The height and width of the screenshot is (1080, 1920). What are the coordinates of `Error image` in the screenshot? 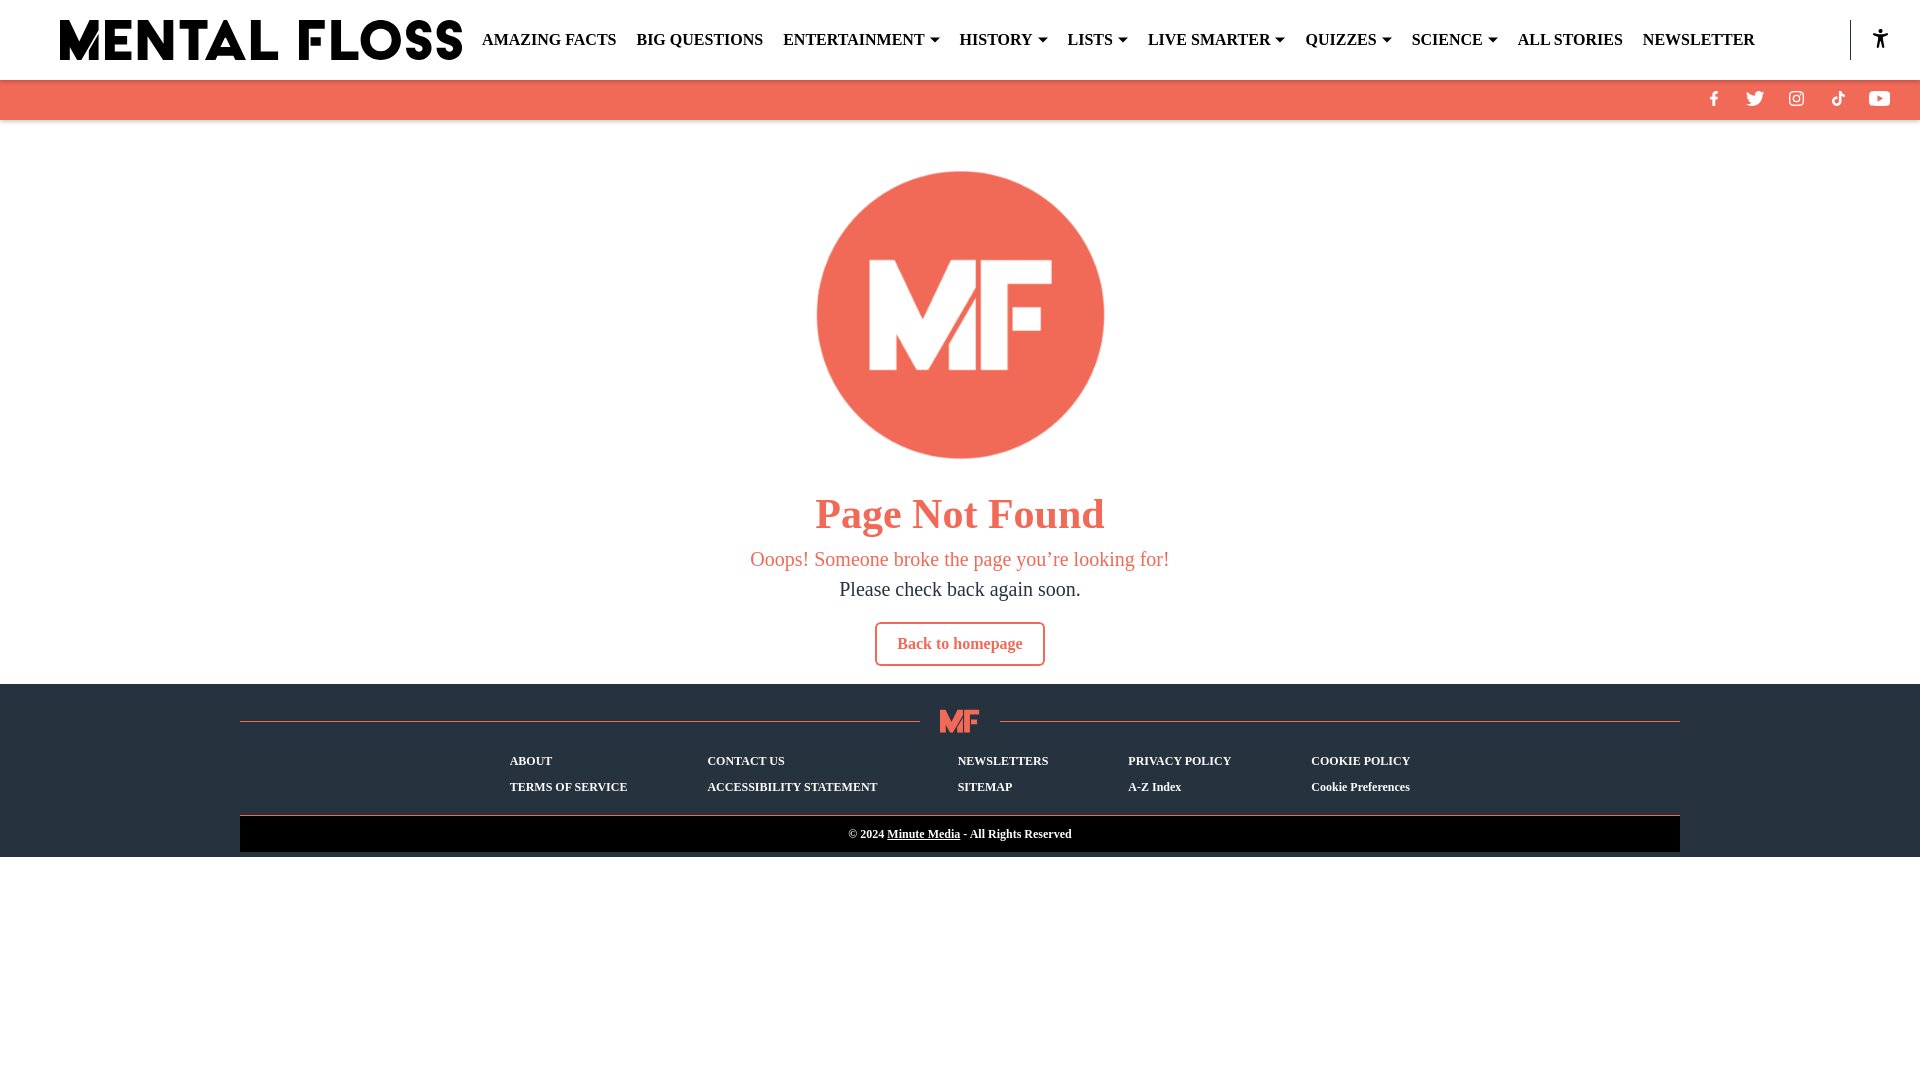 It's located at (960, 315).